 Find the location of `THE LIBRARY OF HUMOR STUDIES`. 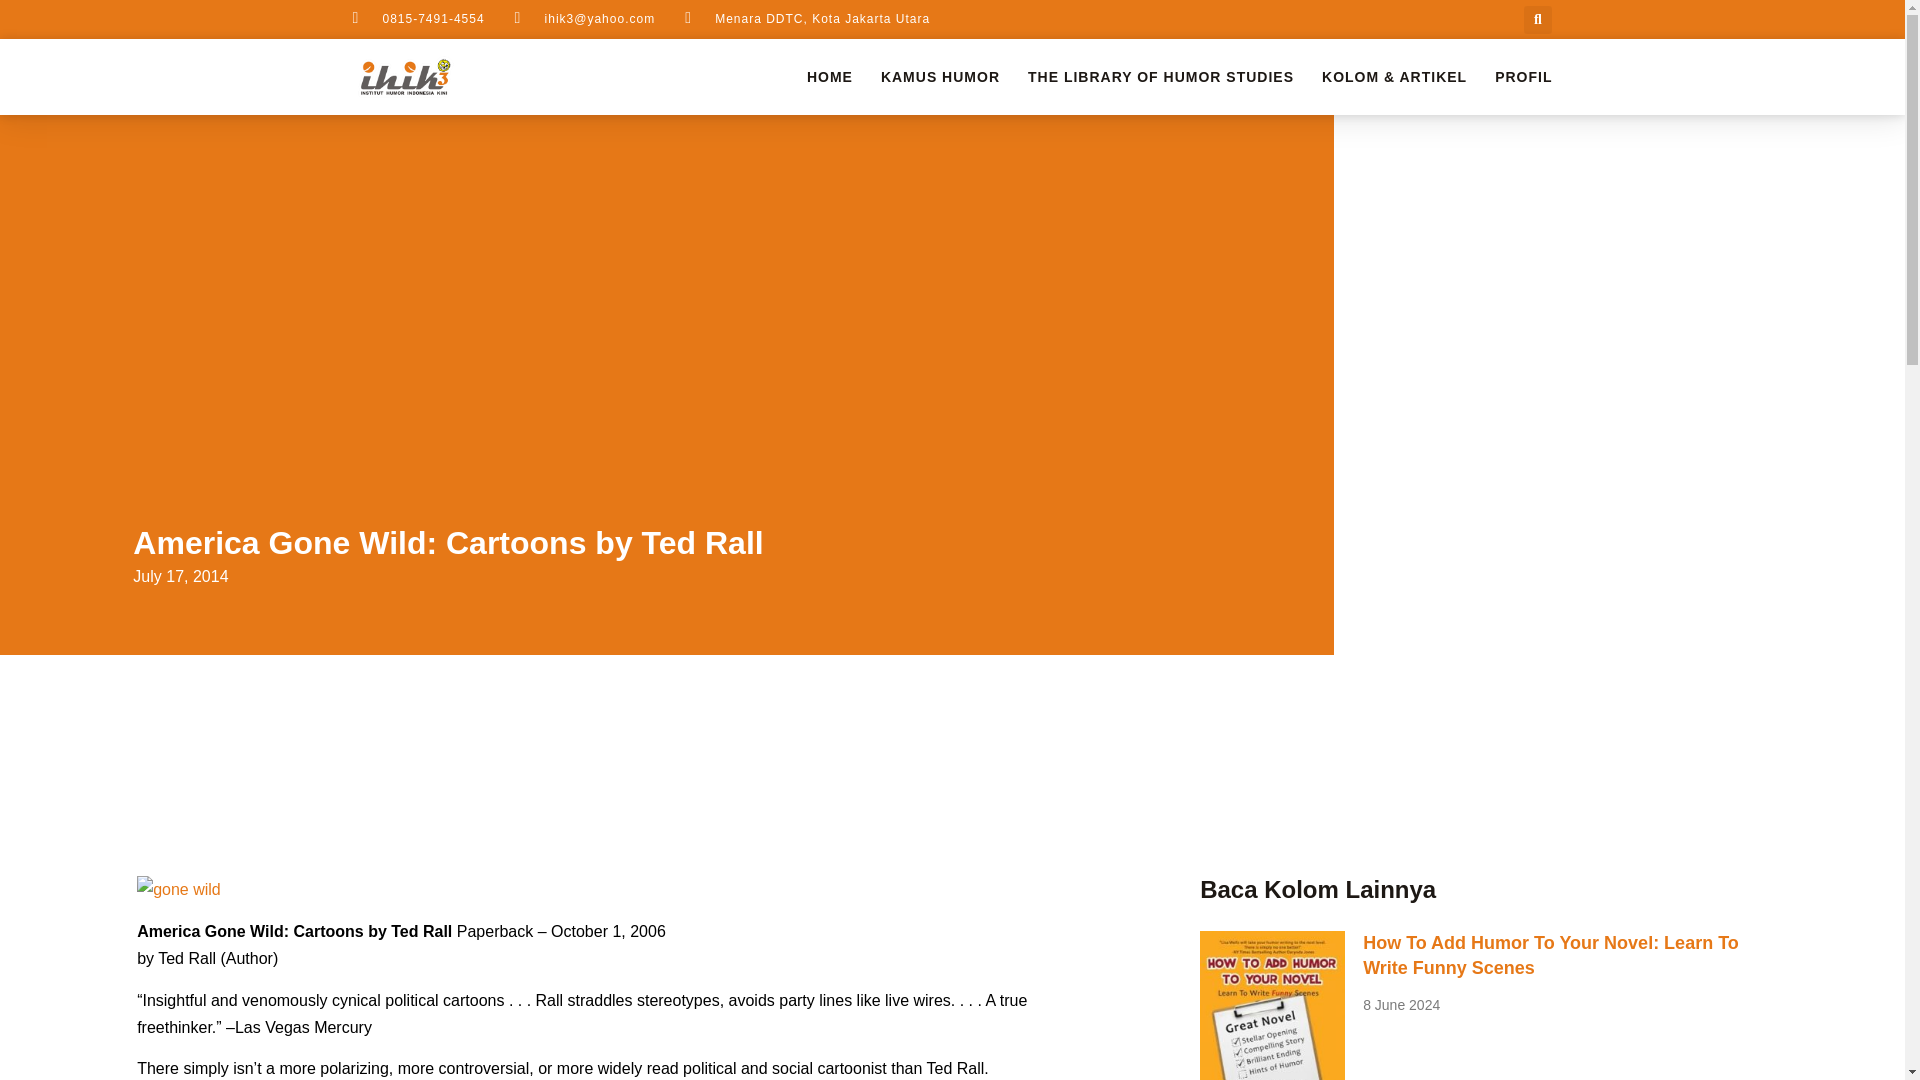

THE LIBRARY OF HUMOR STUDIES is located at coordinates (1160, 77).